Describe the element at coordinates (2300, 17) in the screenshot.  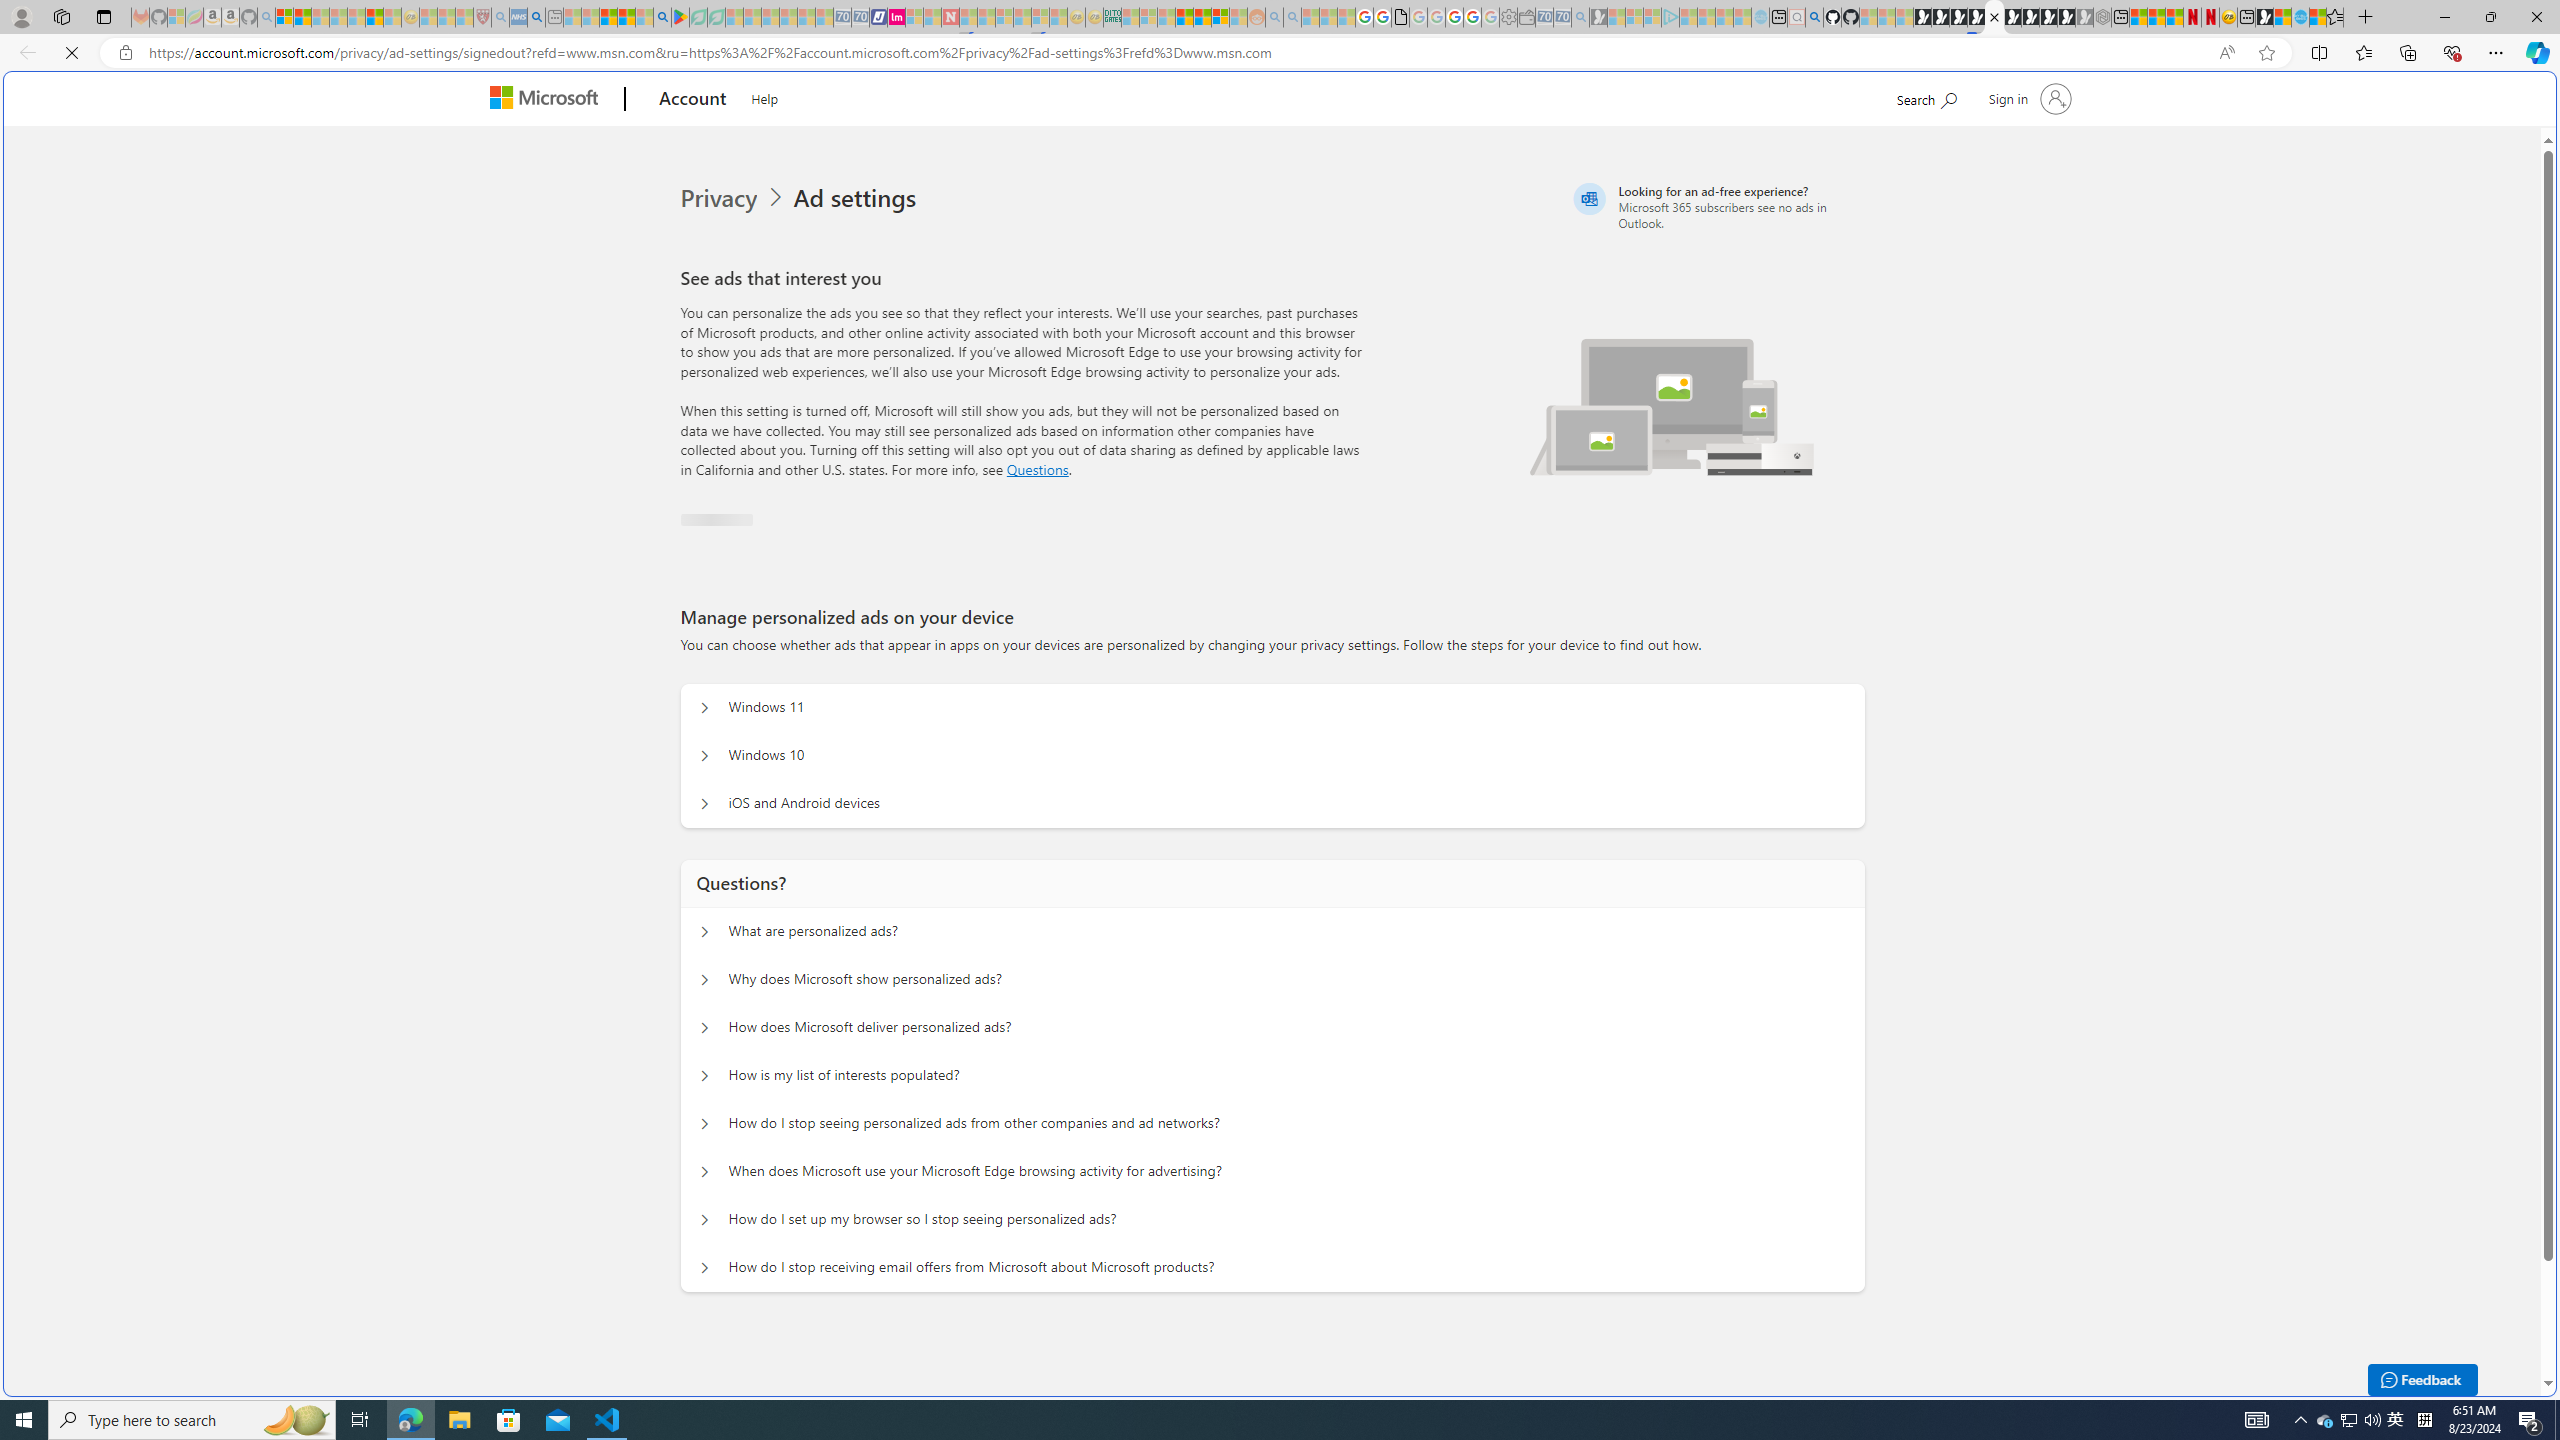
I see `Home | Sky Blue Bikes - Sky Blue Bikes` at that location.